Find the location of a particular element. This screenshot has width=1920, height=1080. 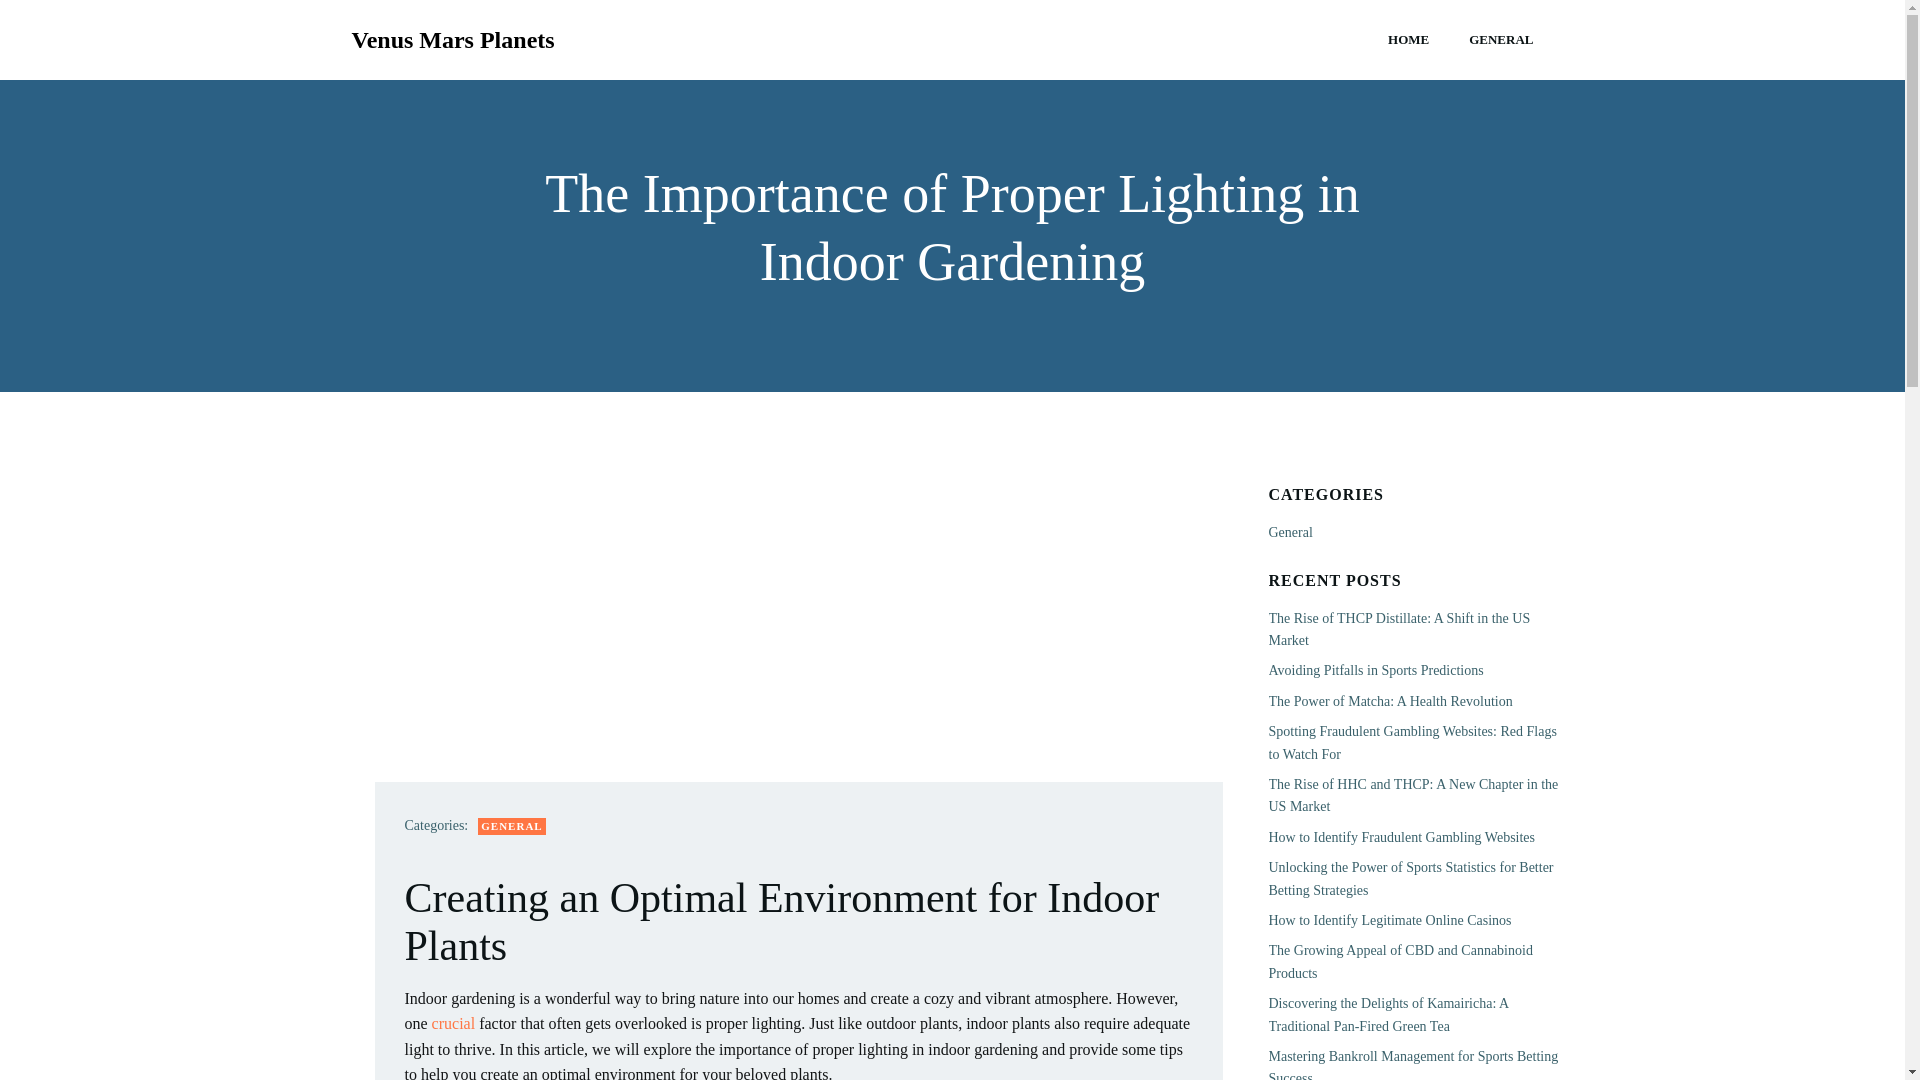

Mastering Bankroll Management for Sports Betting Success is located at coordinates (1412, 1064).